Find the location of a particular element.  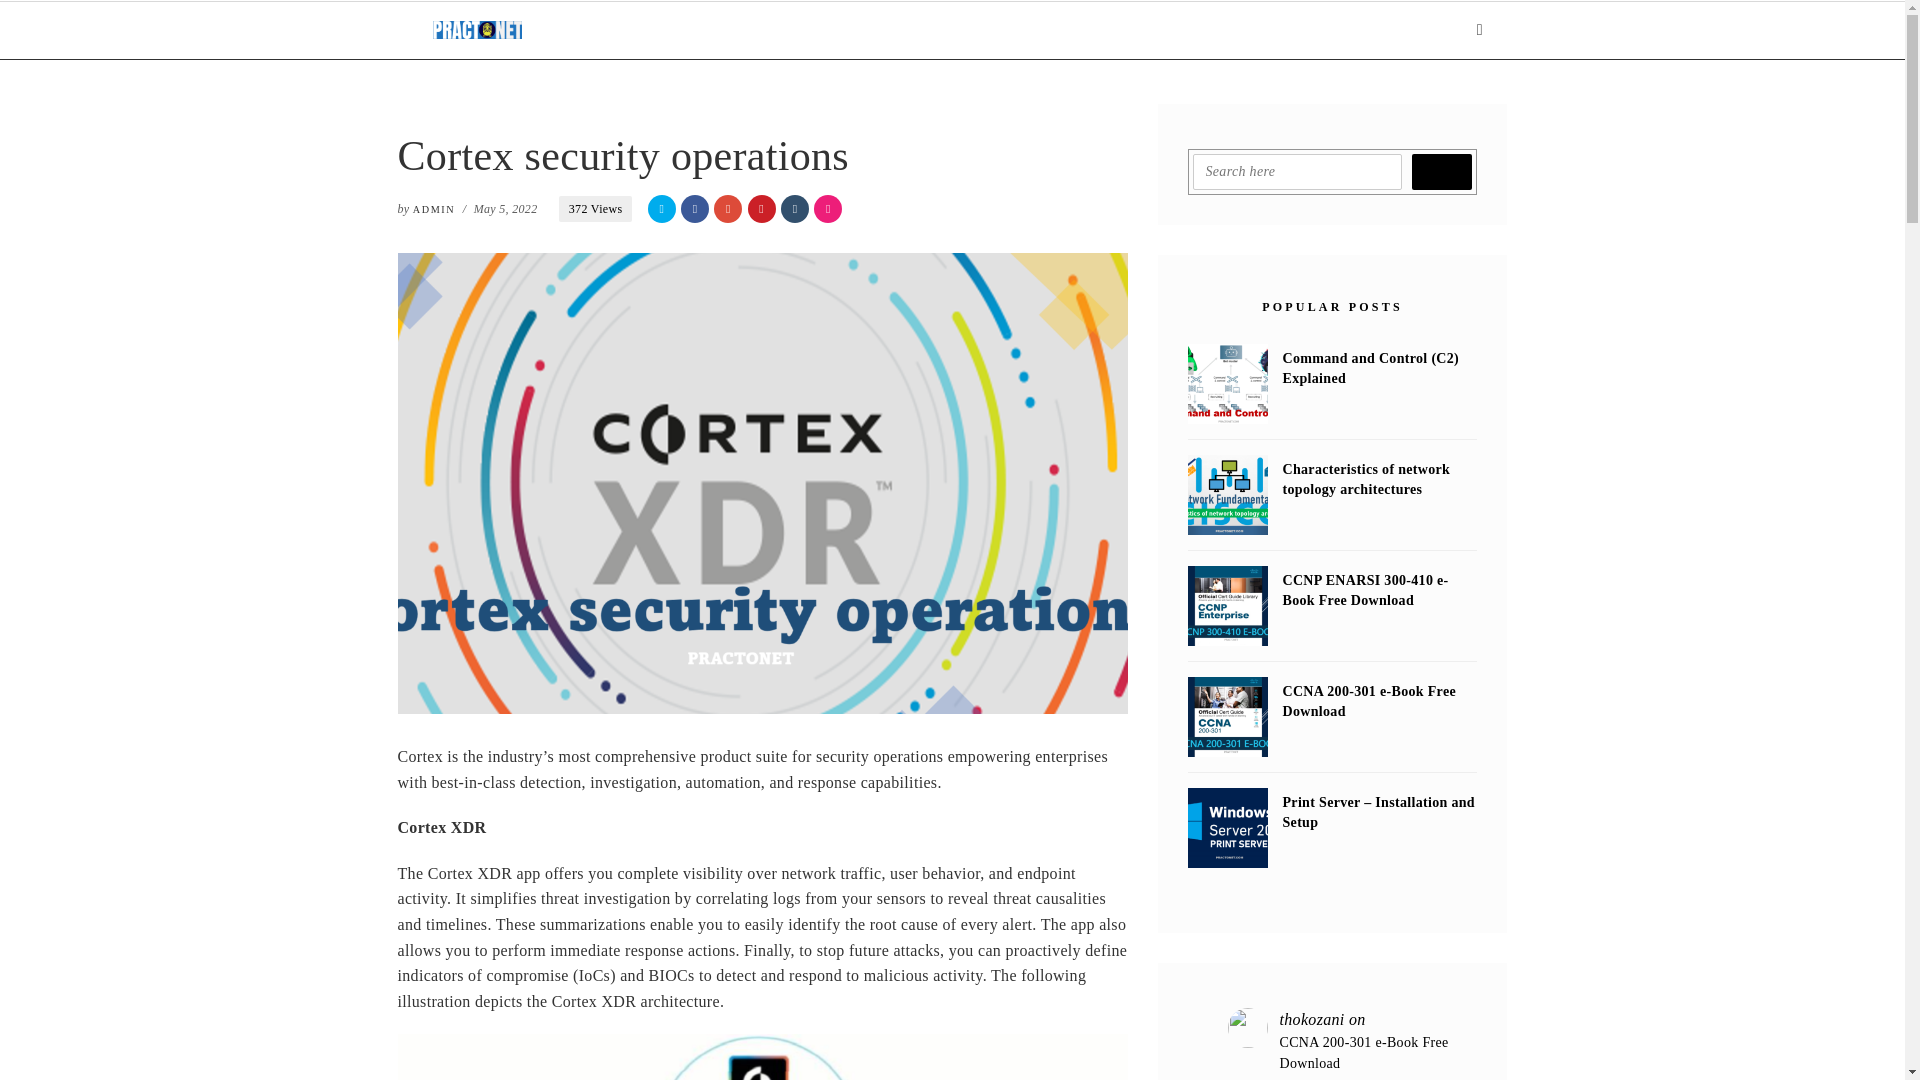

RESOURCES is located at coordinates (982, 30).